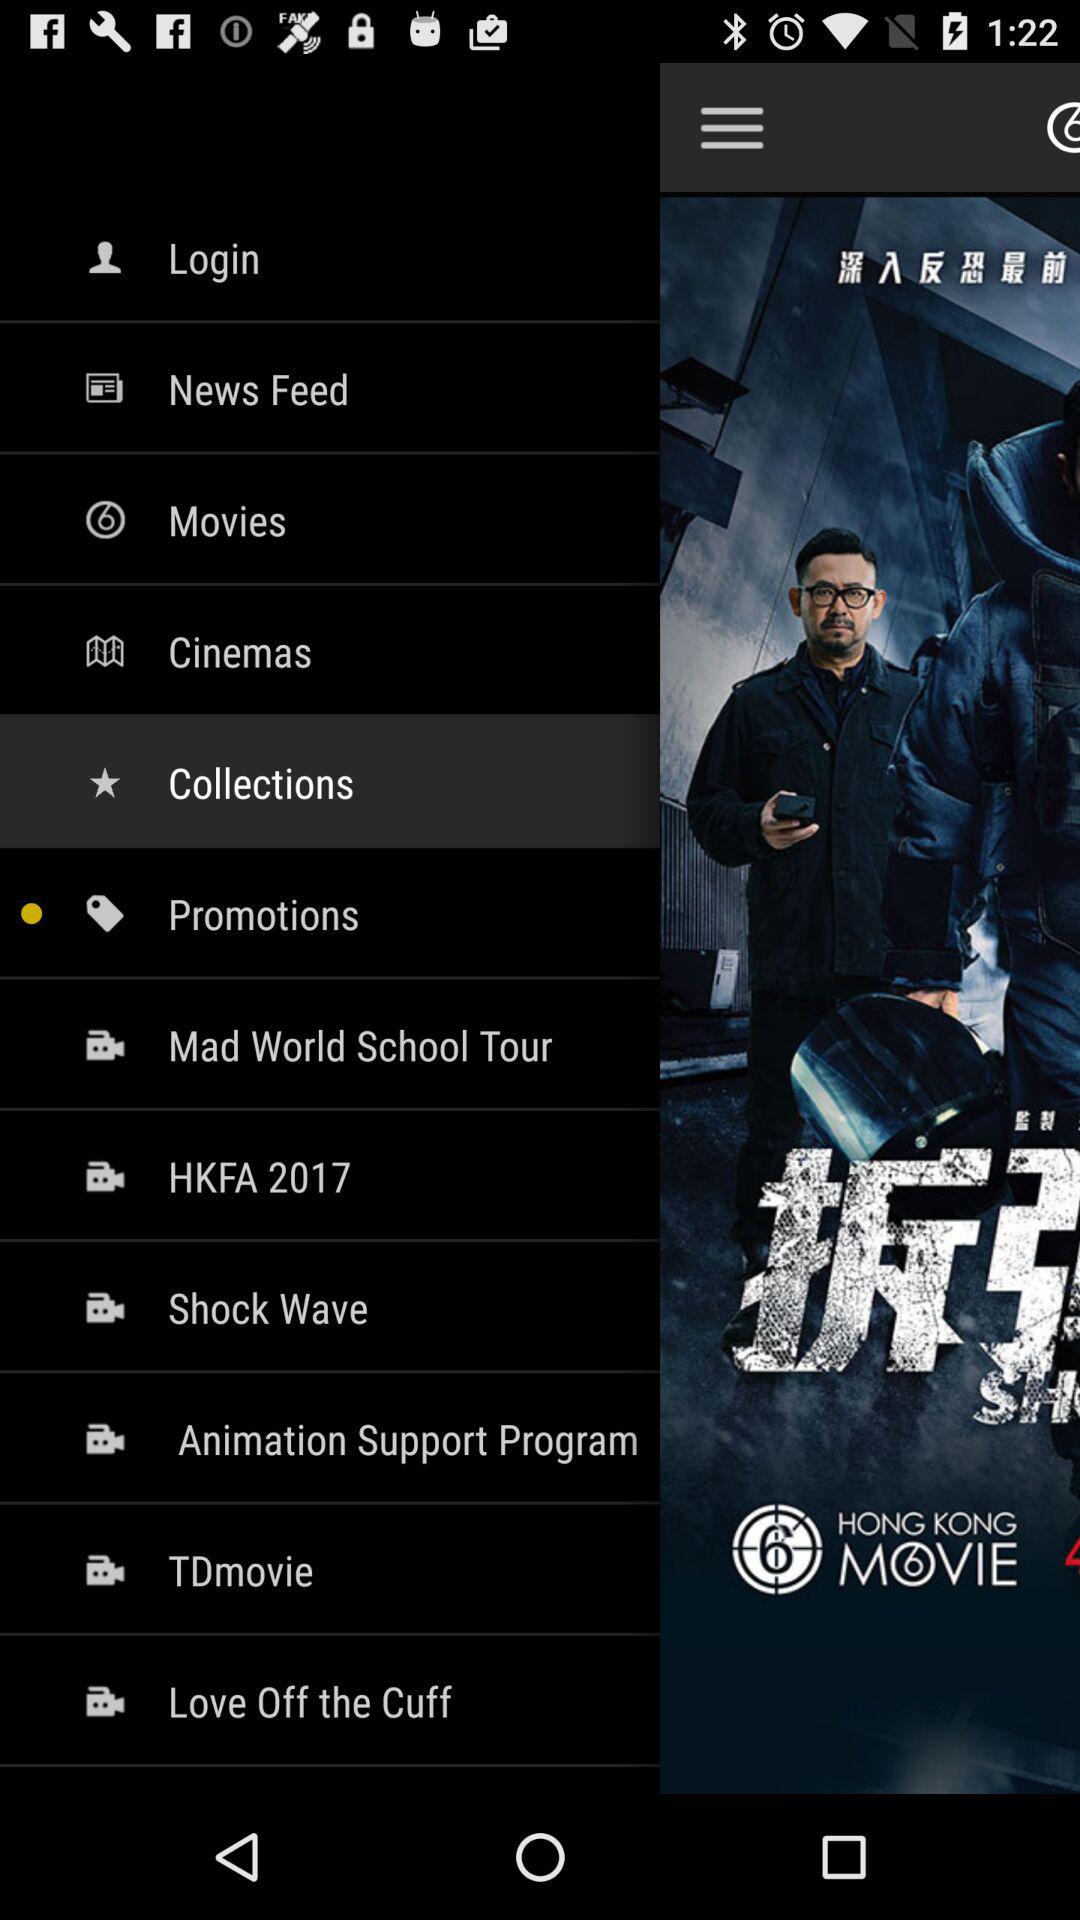 This screenshot has width=1080, height=1920. I want to click on select the icon which is beside the love off the cuff, so click(105, 1701).